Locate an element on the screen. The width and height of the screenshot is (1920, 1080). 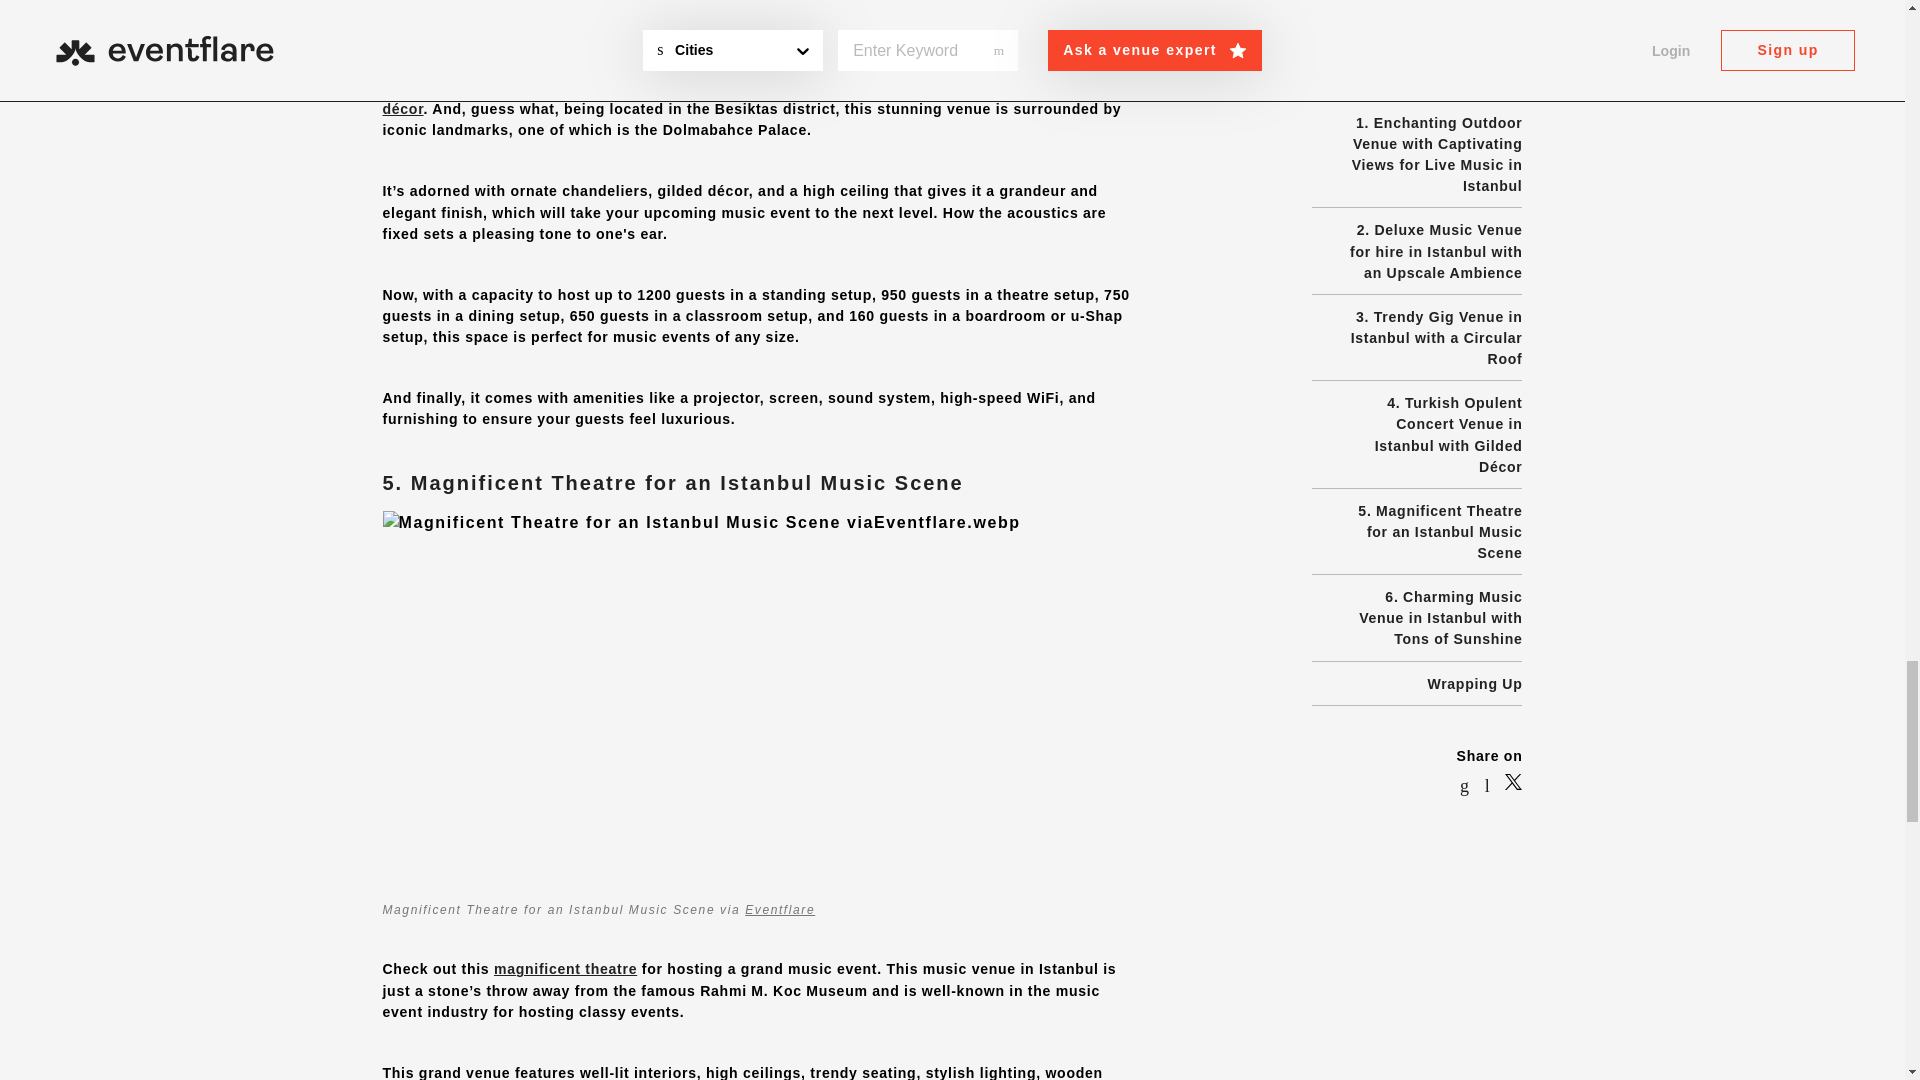
magnificent theatre is located at coordinates (565, 969).